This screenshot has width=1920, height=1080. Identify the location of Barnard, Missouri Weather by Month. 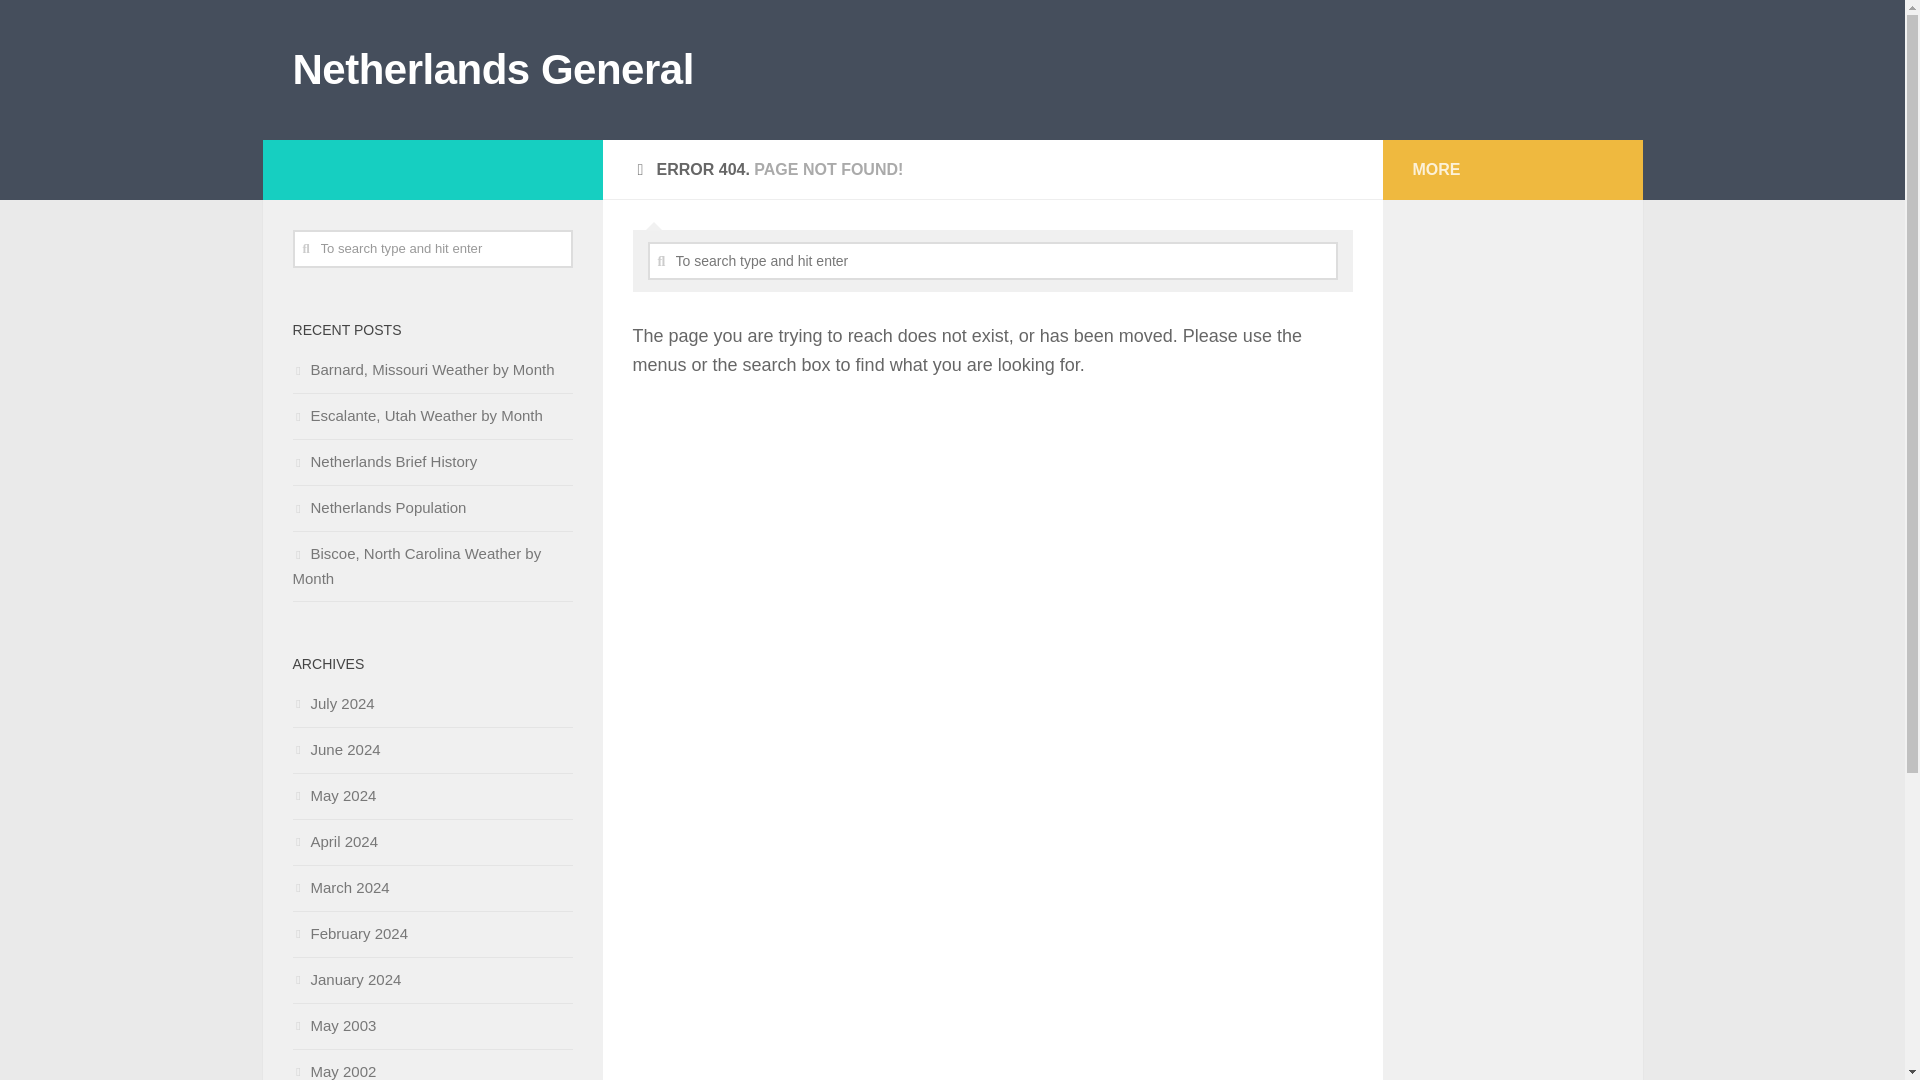
(422, 369).